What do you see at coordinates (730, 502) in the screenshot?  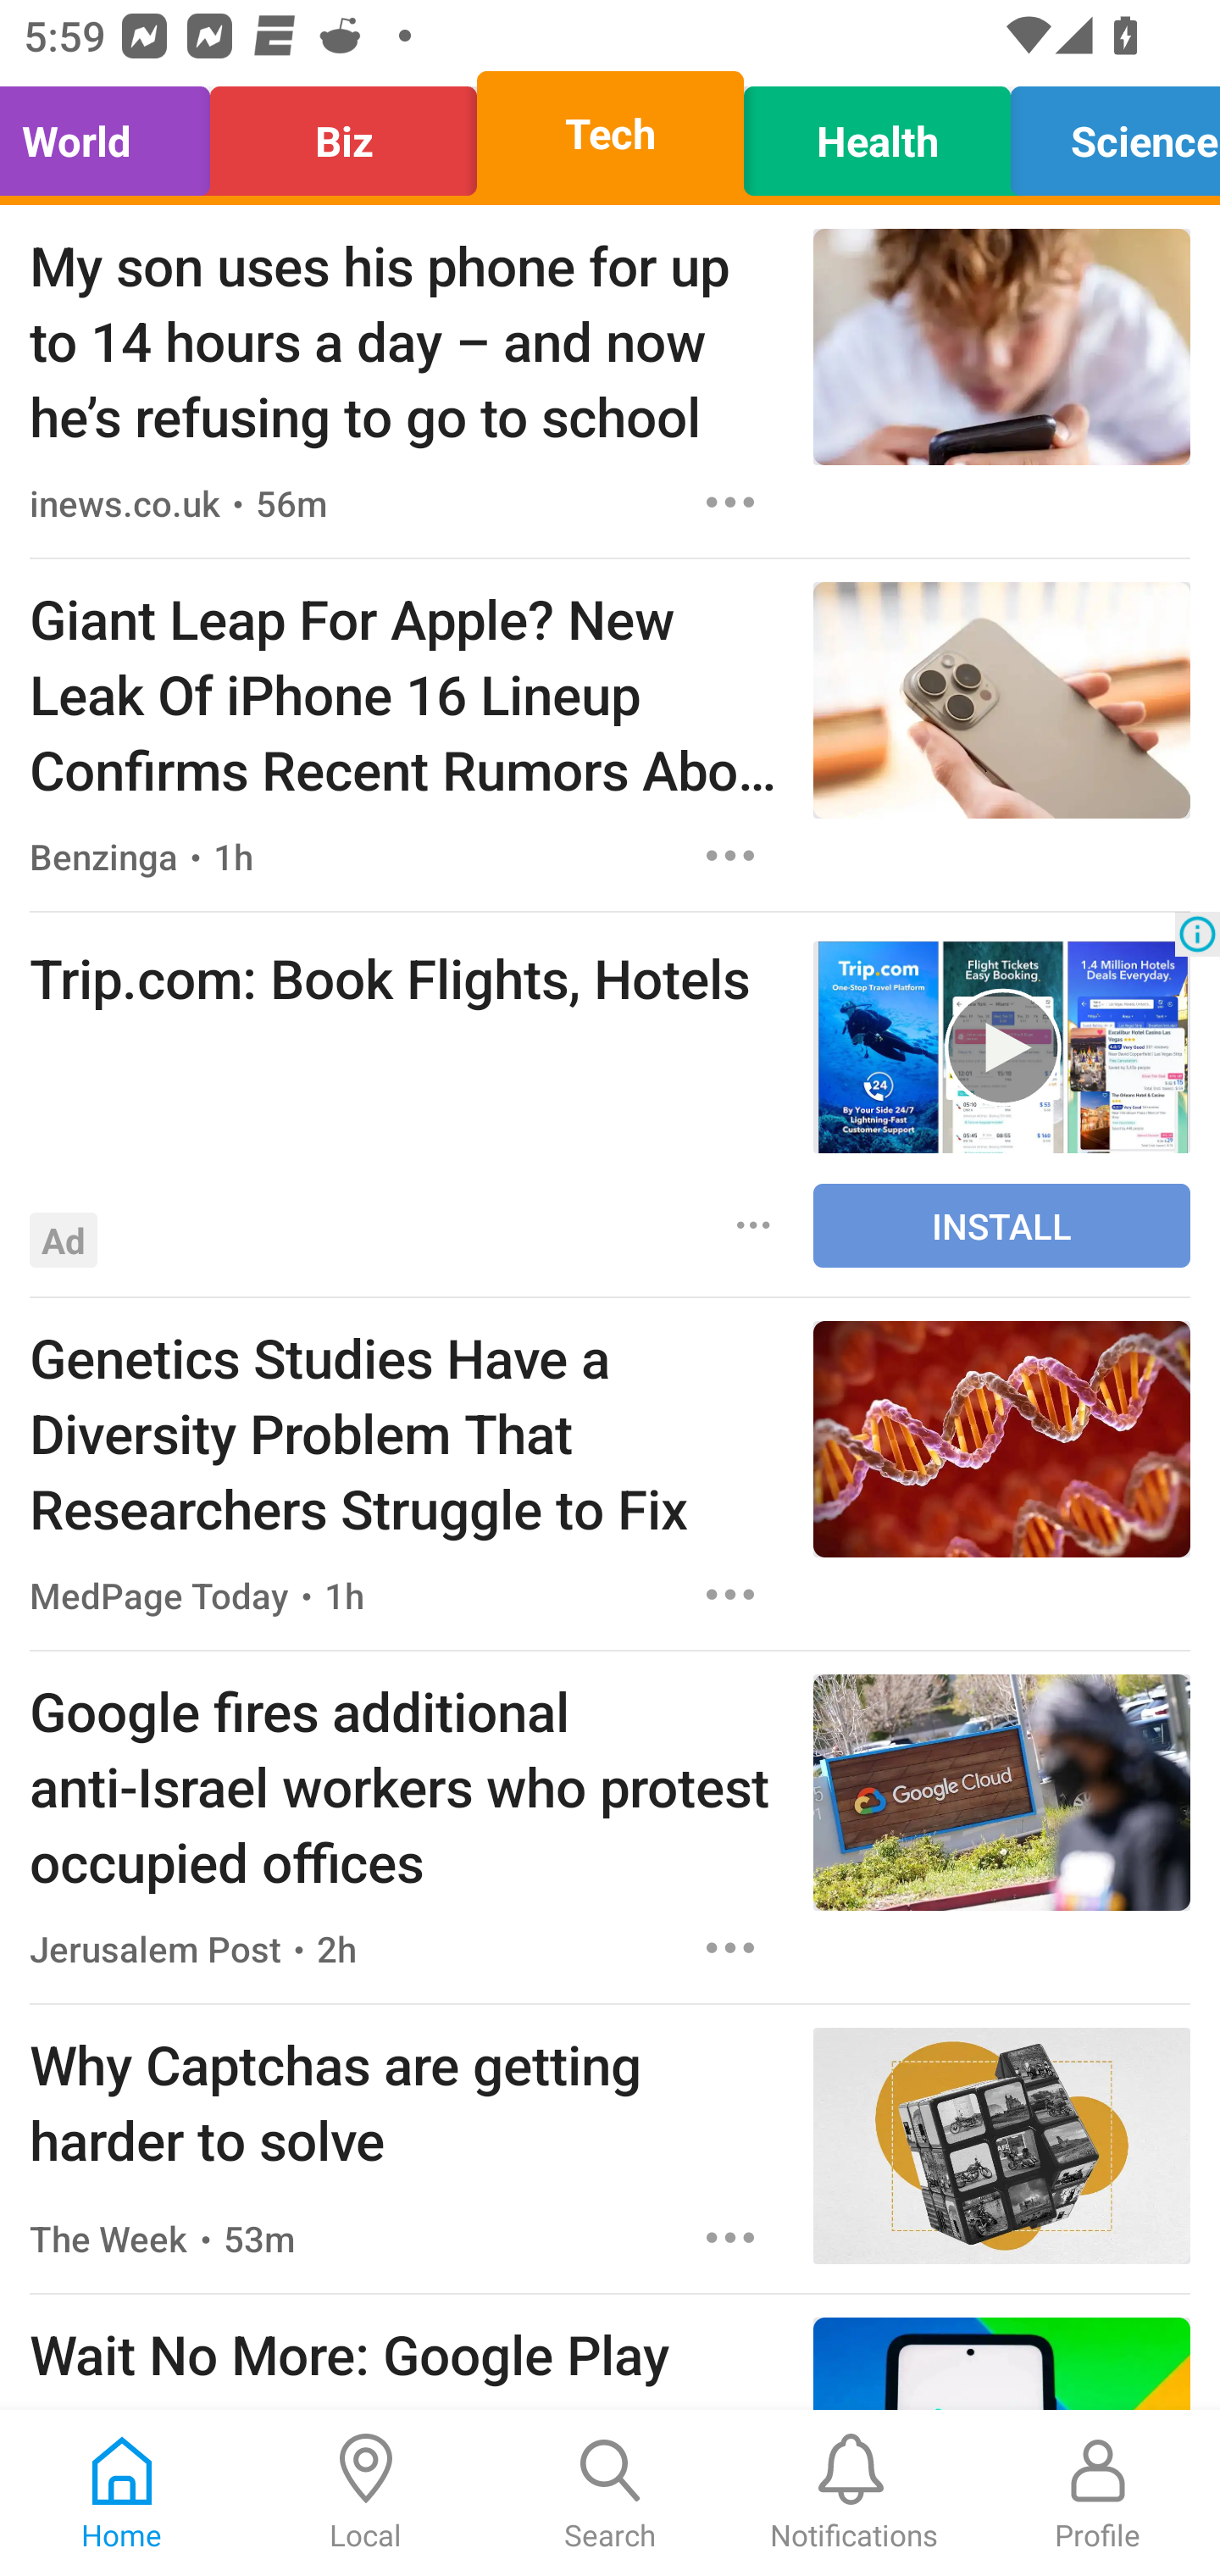 I see `Options` at bounding box center [730, 502].